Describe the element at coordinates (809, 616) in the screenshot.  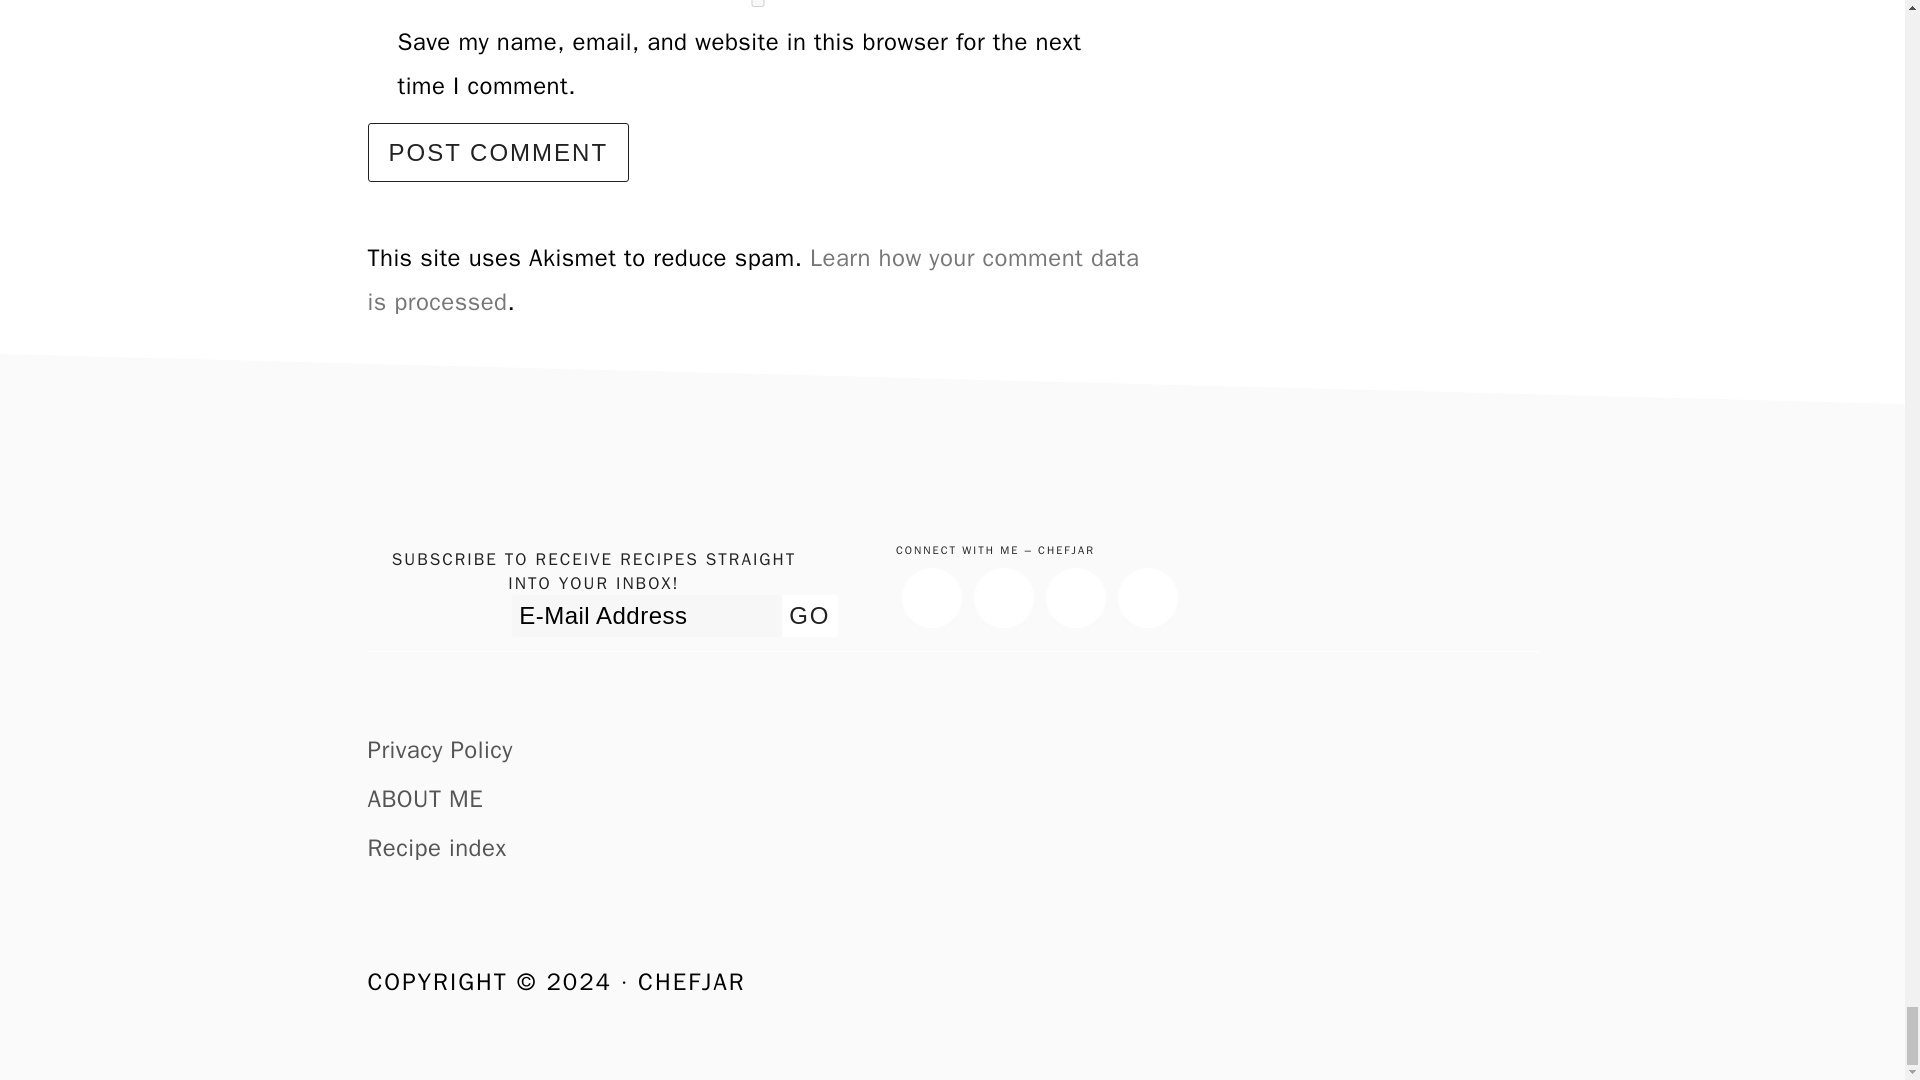
I see `Go` at that location.